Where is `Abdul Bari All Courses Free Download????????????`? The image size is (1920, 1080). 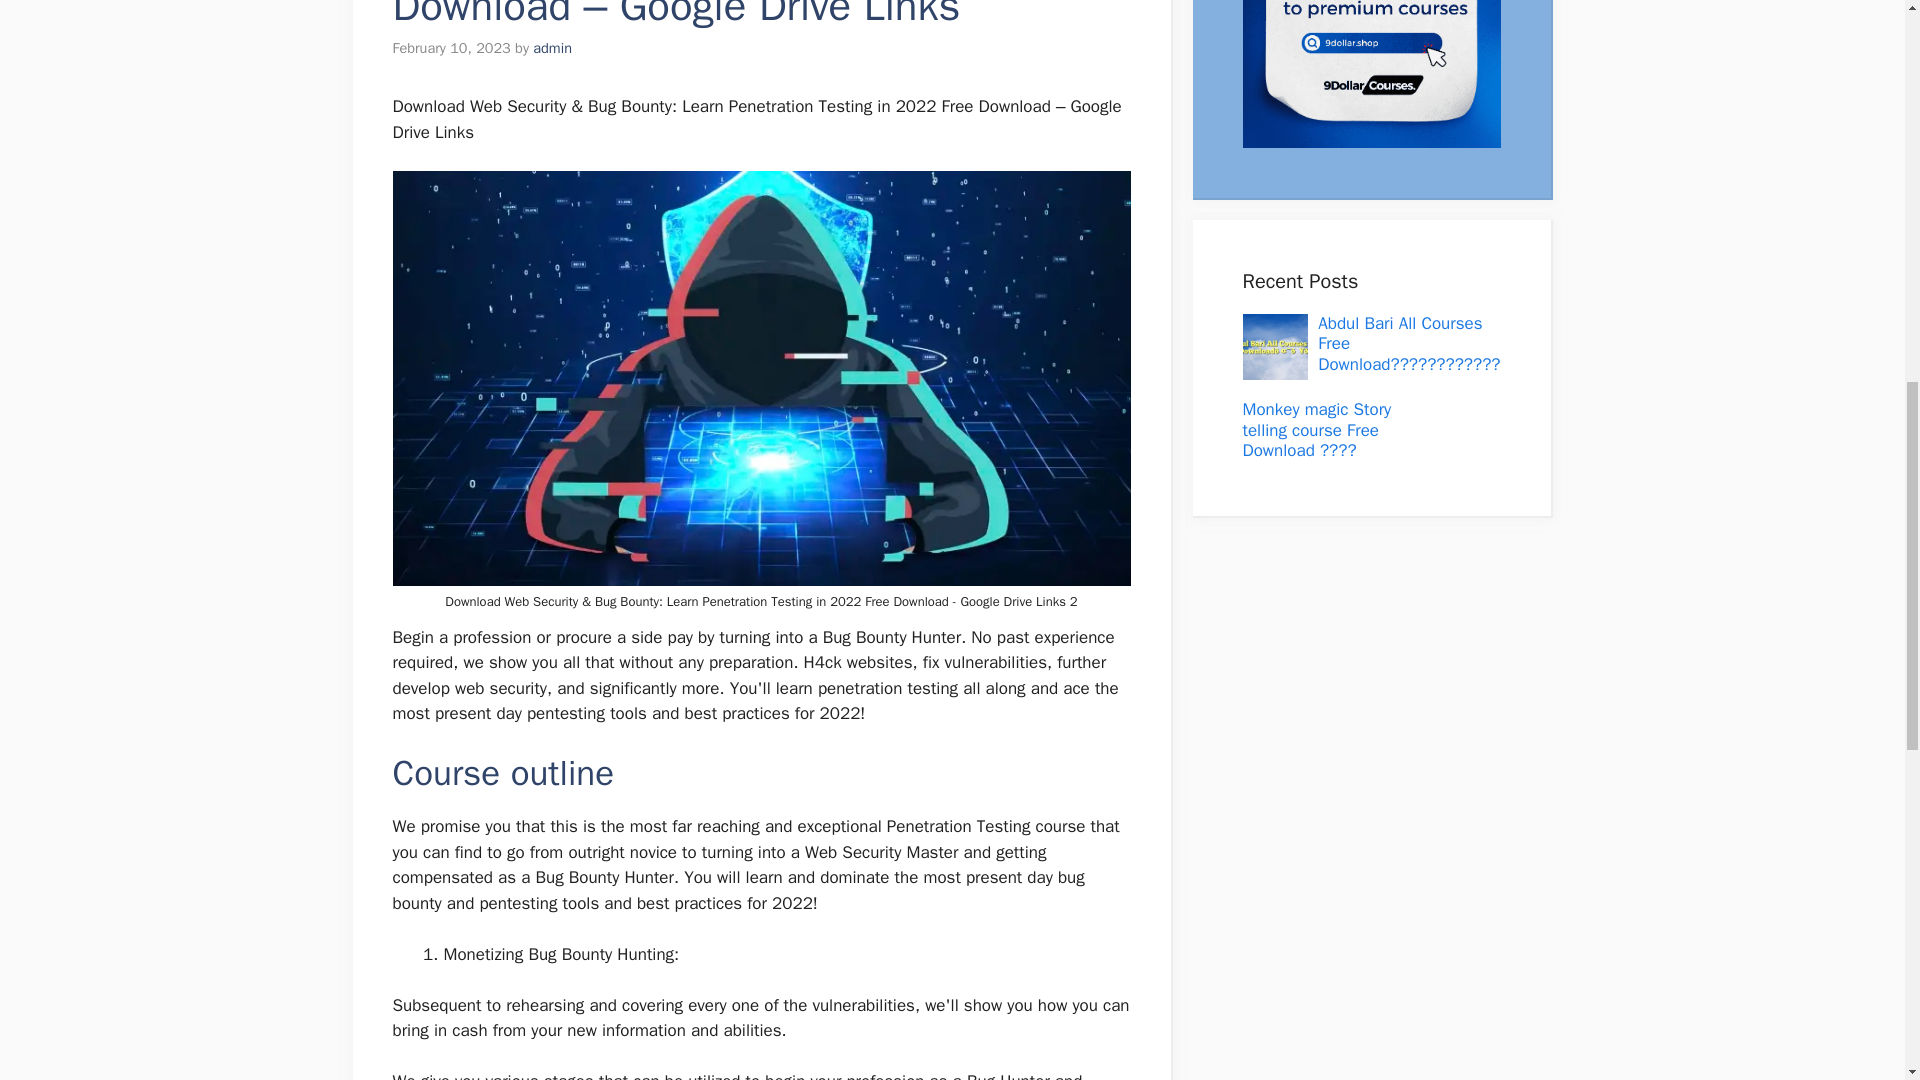
Abdul Bari All Courses Free Download???????????? is located at coordinates (1408, 344).